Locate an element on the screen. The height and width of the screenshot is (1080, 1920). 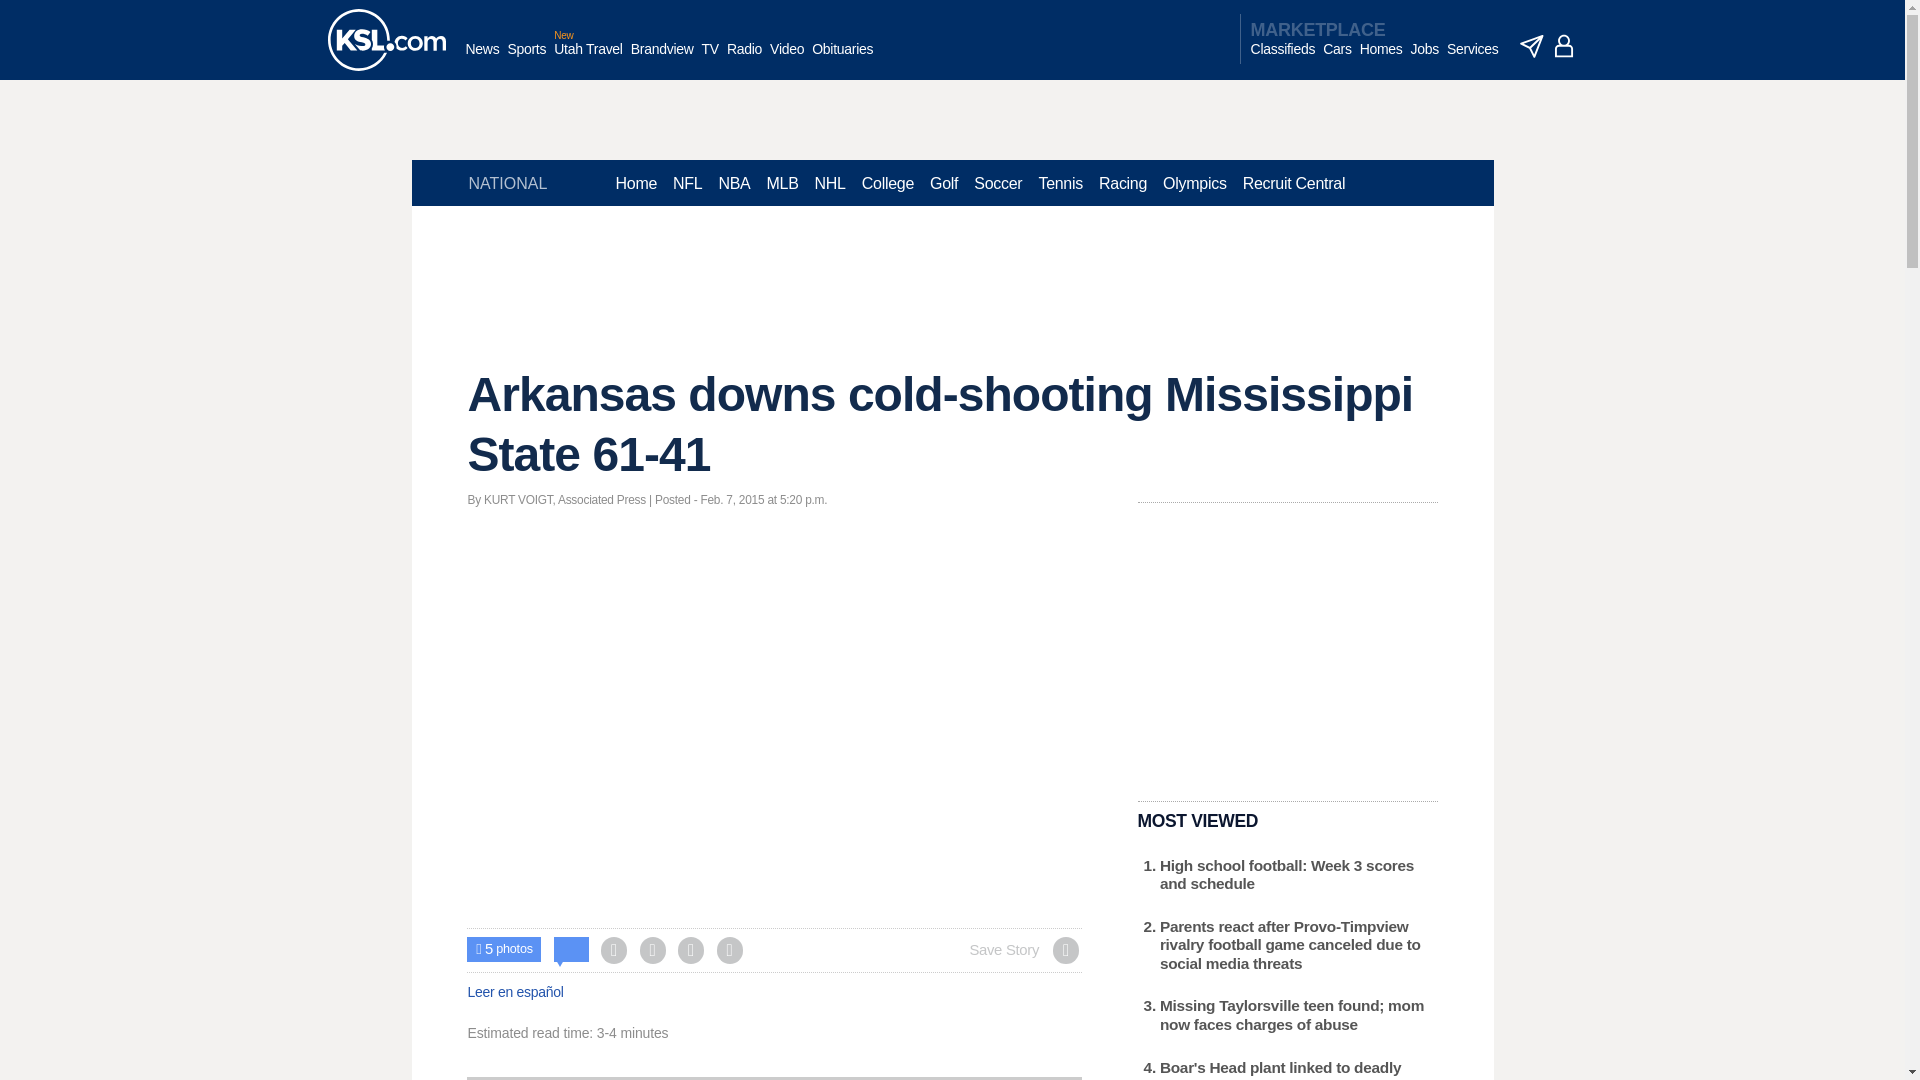
account - logged out is located at coordinates (1564, 46).